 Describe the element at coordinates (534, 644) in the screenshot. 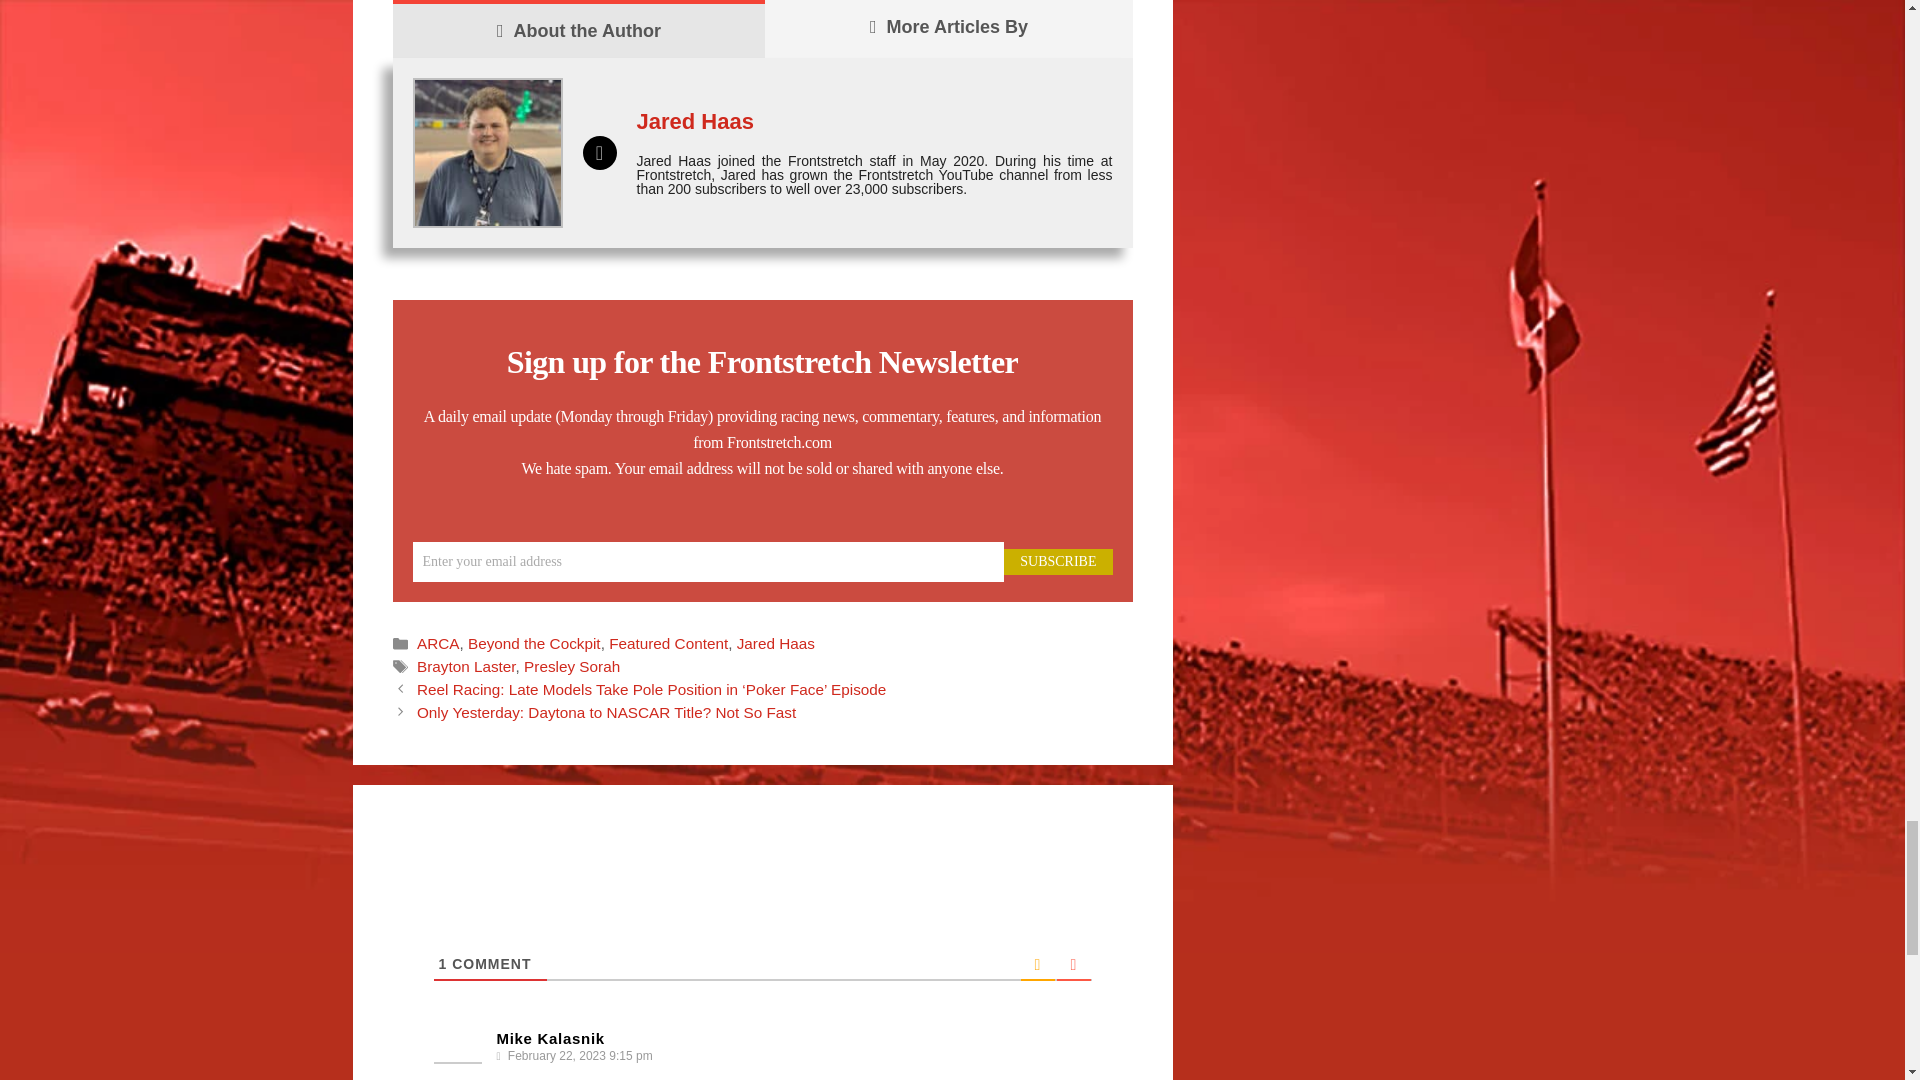

I see `Beyond the Cockpit` at that location.